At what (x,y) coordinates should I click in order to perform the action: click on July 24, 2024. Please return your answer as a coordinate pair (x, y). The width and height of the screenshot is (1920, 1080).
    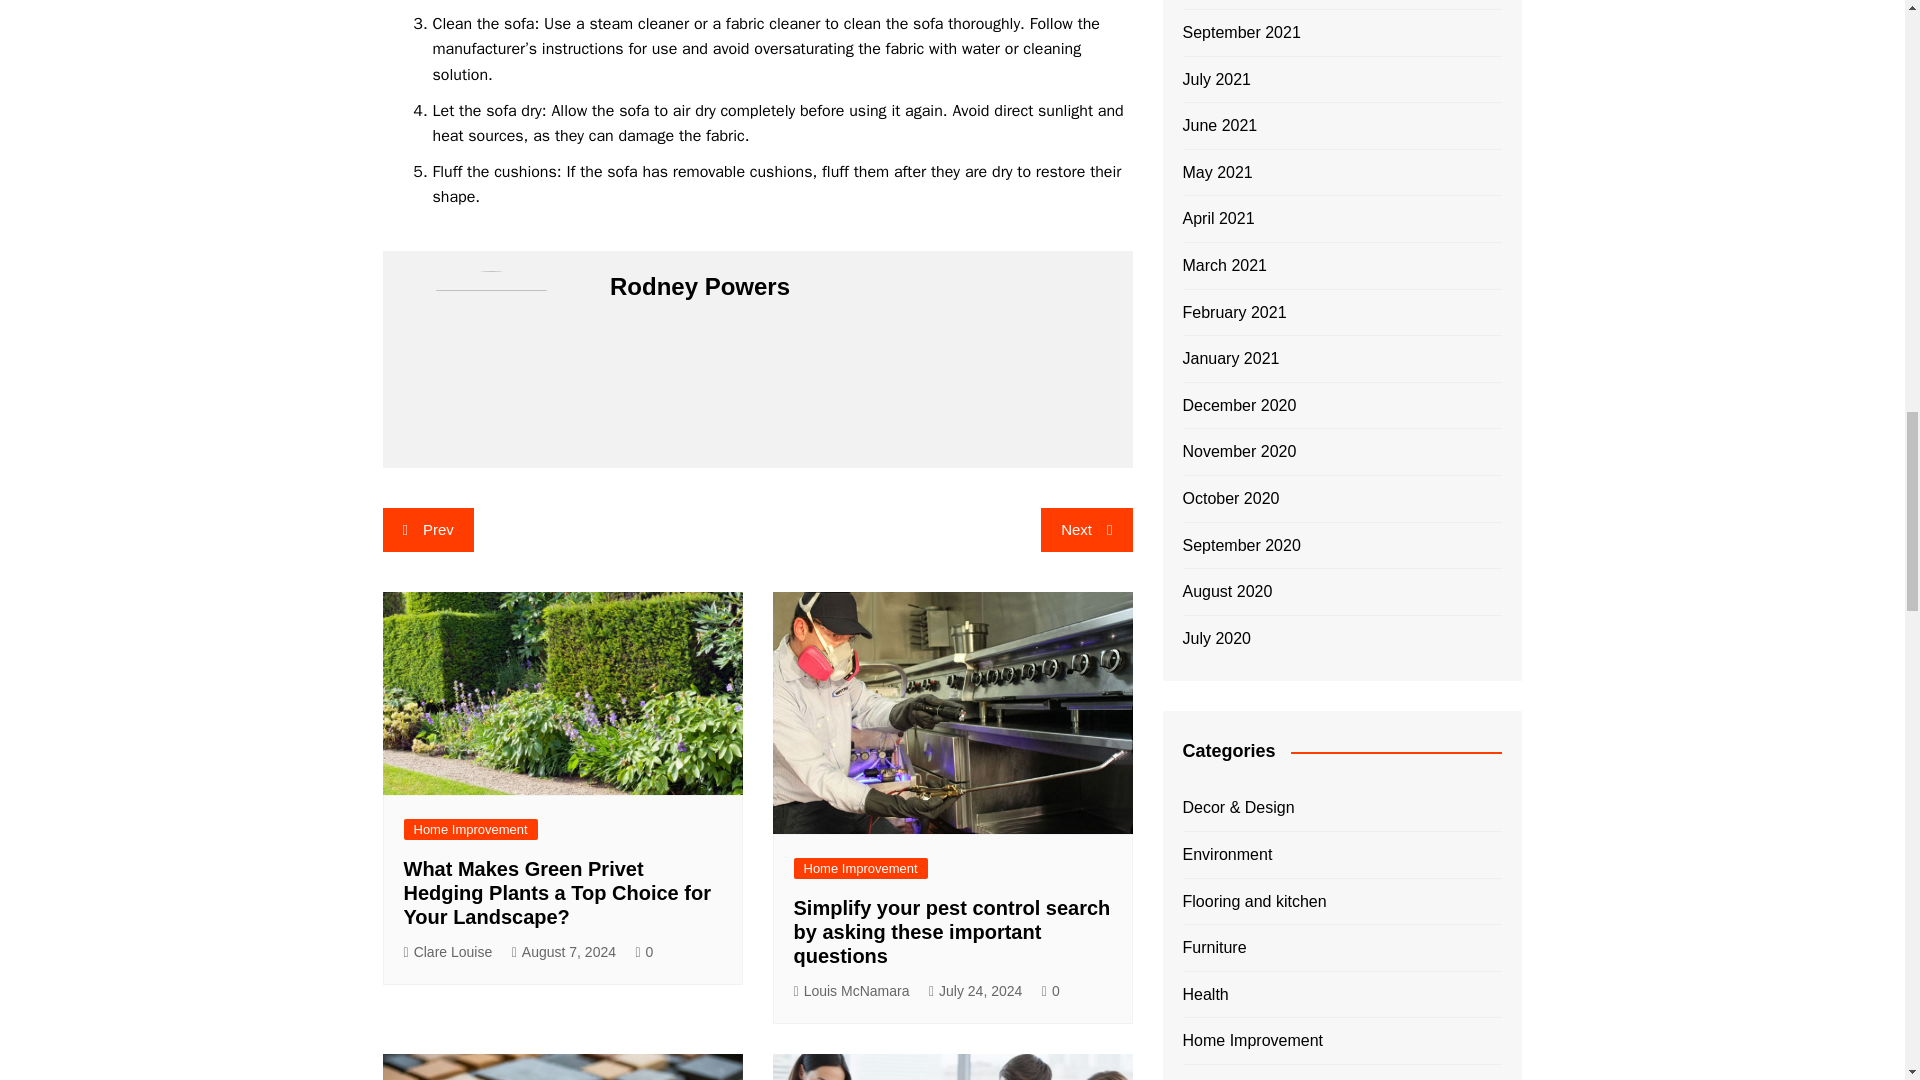
    Looking at the image, I should click on (975, 991).